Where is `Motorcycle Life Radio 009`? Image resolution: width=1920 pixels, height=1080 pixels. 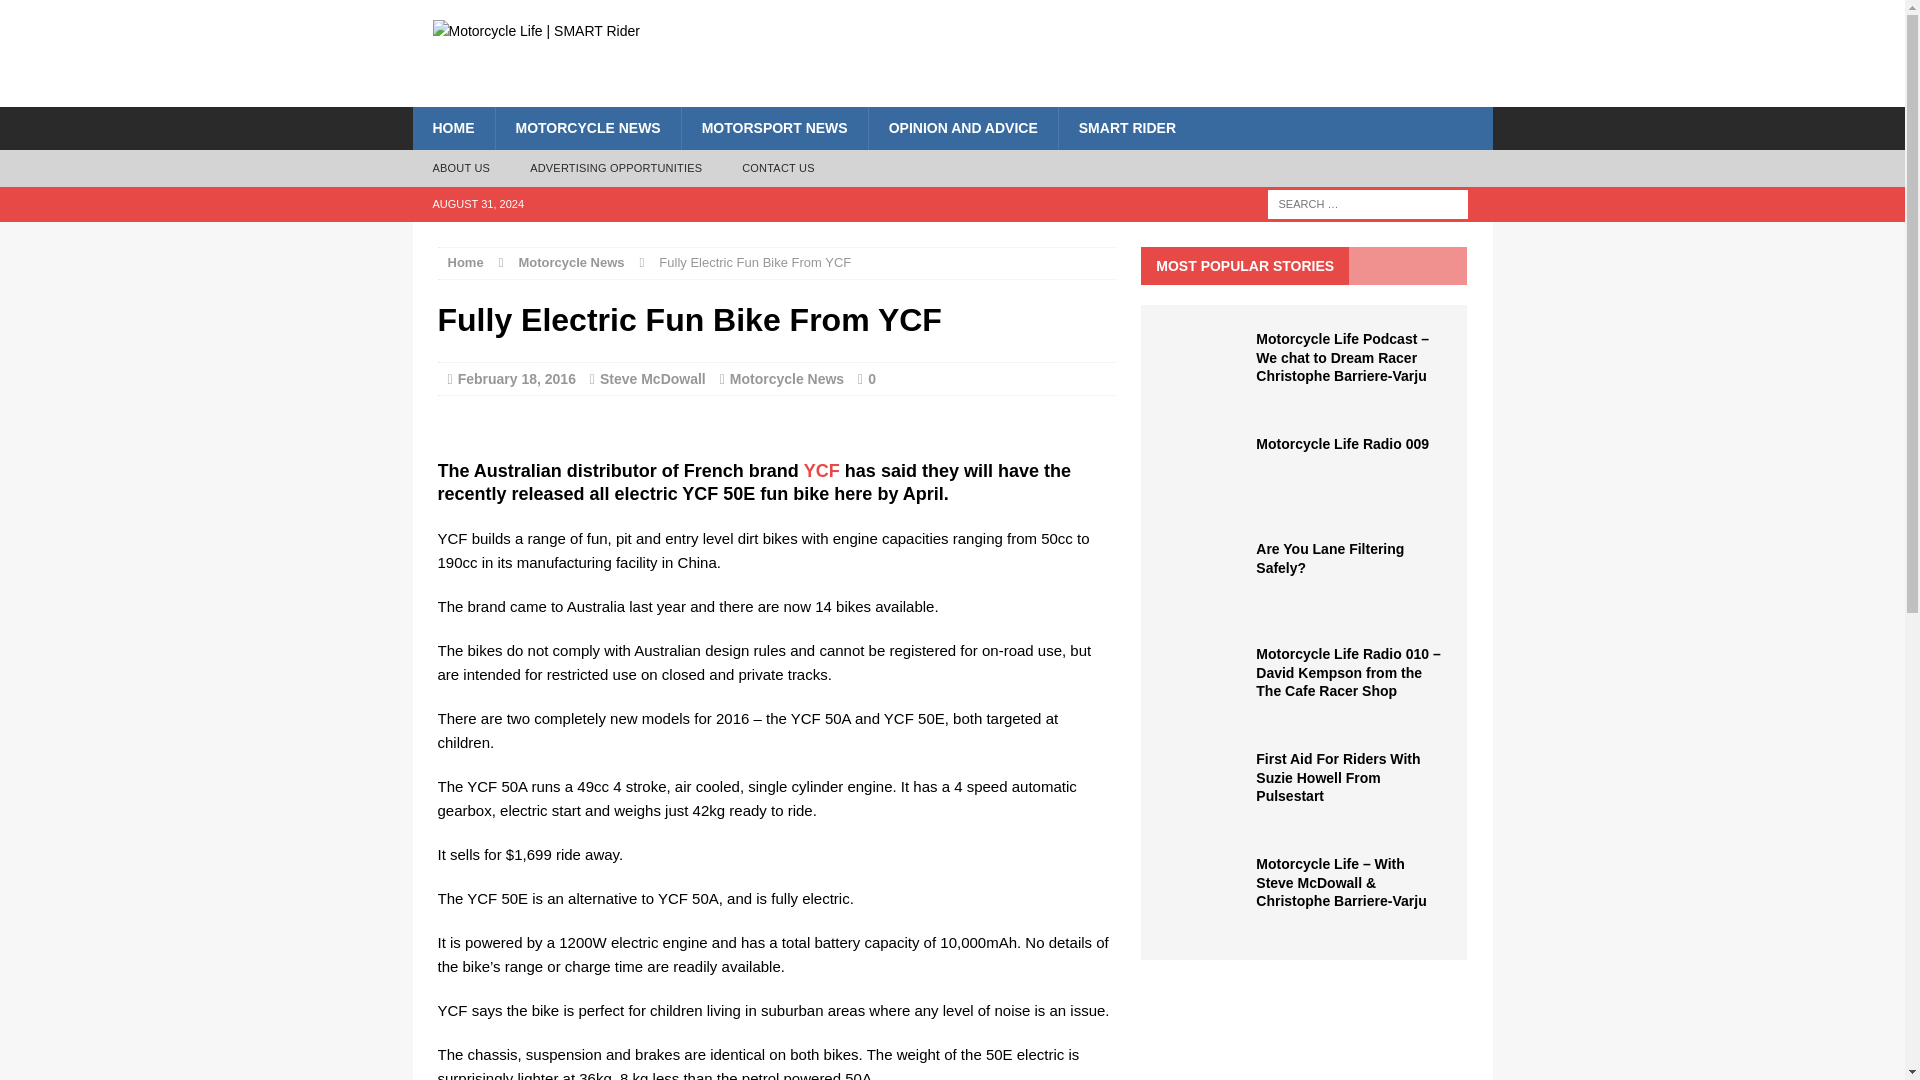
Motorcycle Life Radio 009 is located at coordinates (1342, 444).